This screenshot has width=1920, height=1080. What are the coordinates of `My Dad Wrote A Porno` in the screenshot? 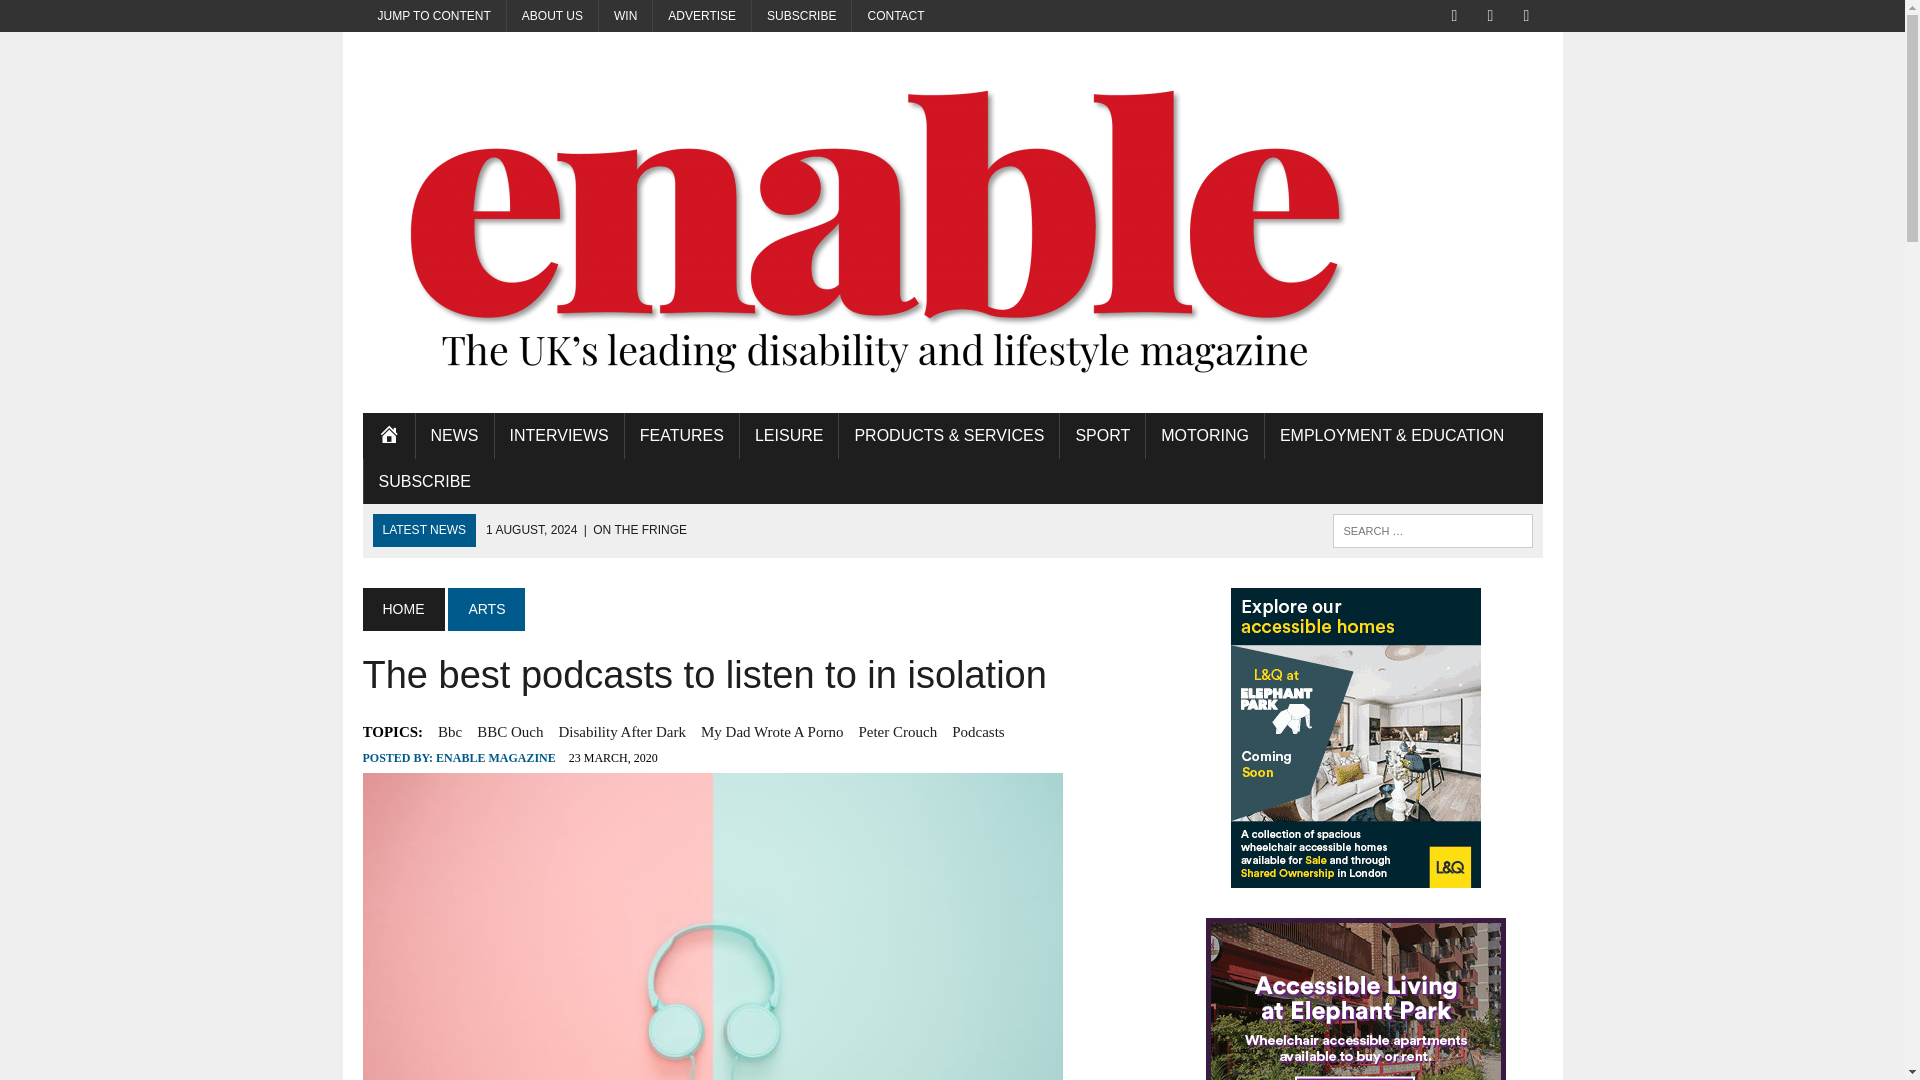 It's located at (771, 732).